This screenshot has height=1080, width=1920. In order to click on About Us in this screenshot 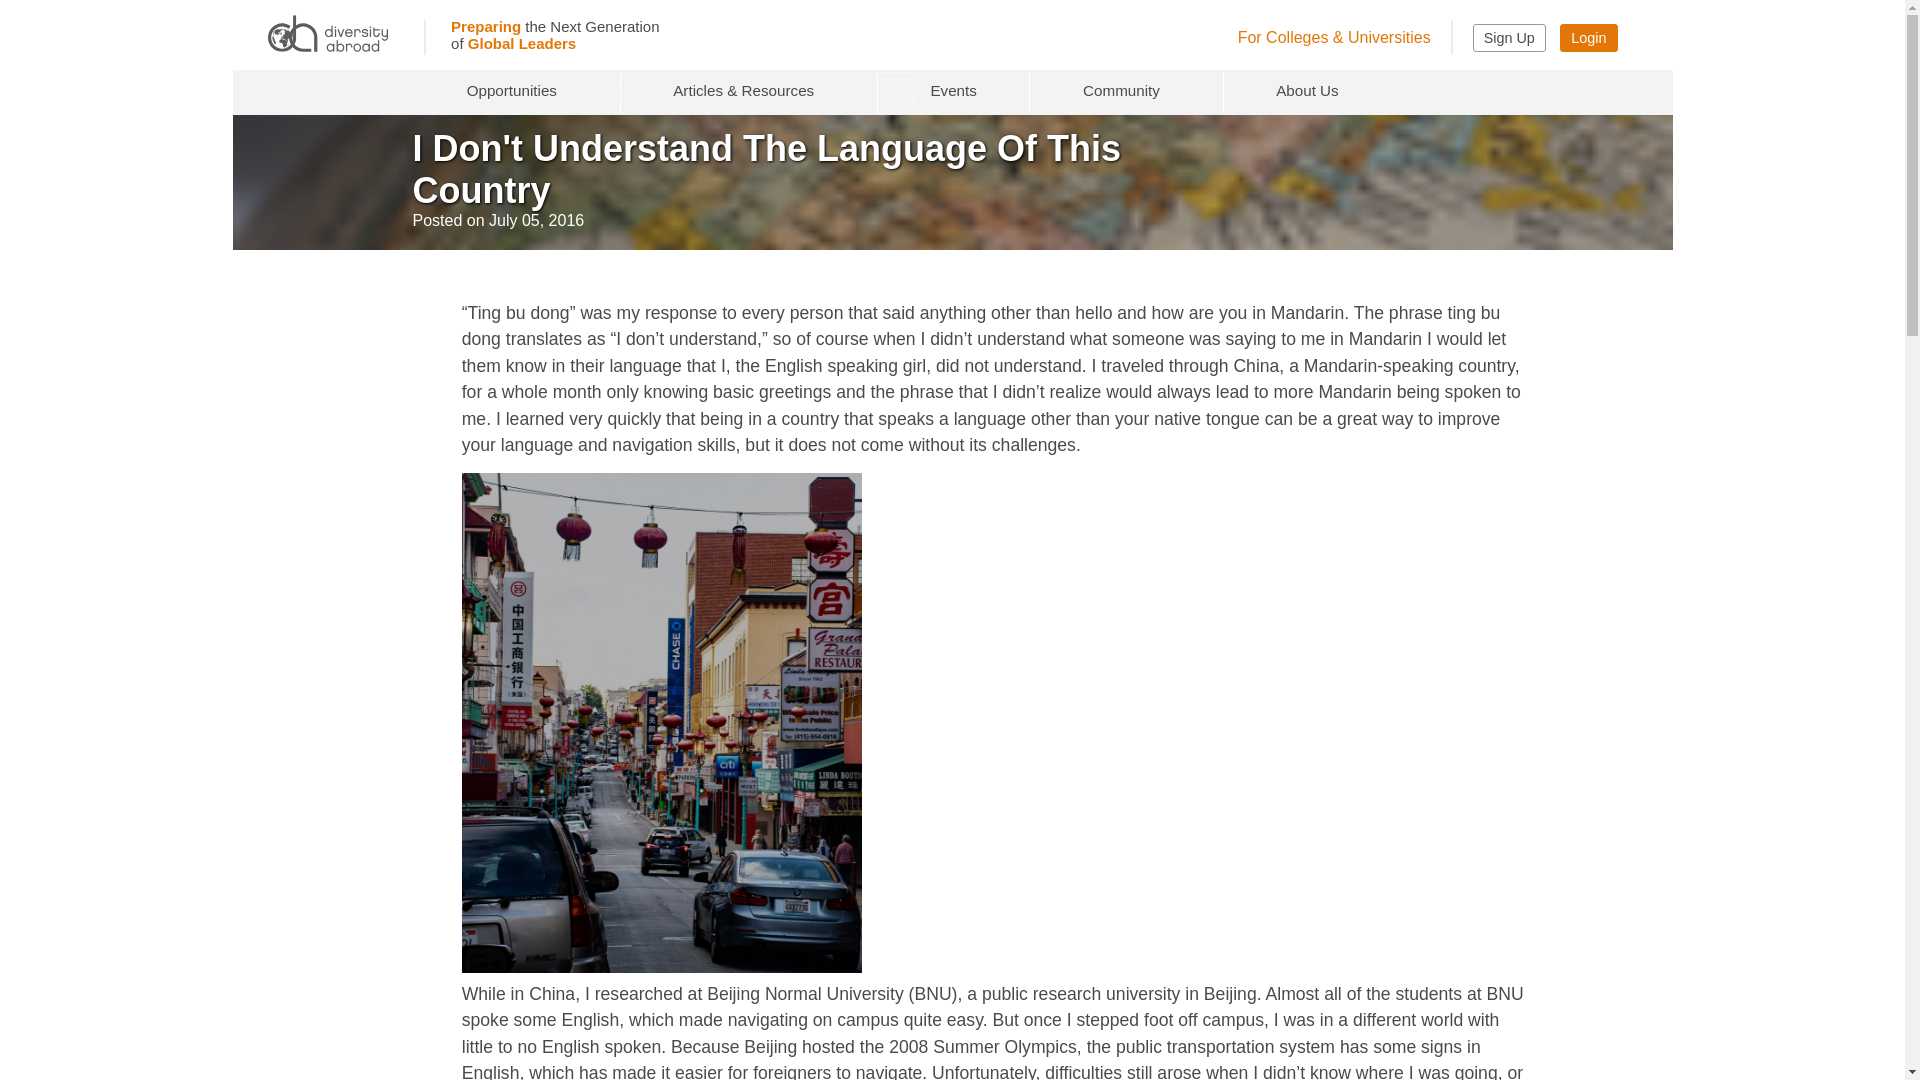, I will do `click(1312, 90)`.